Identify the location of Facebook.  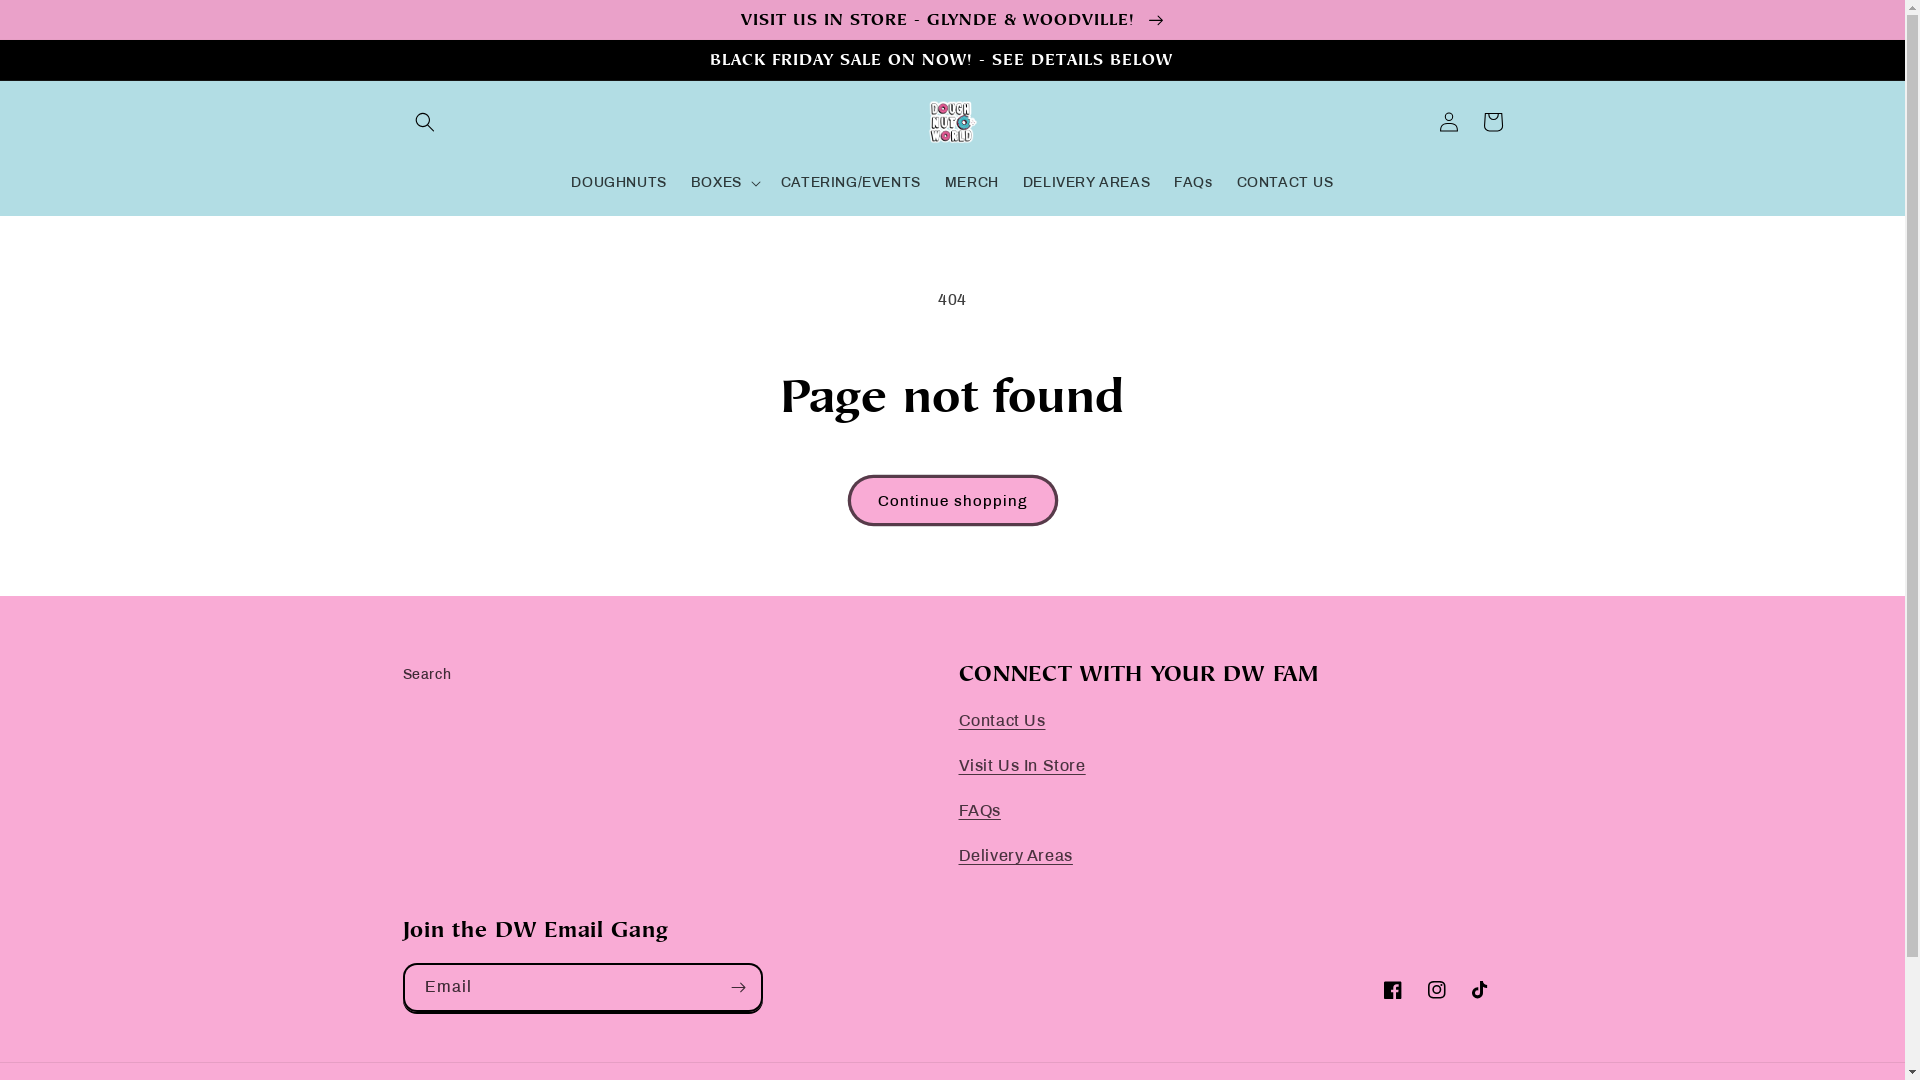
(1392, 990).